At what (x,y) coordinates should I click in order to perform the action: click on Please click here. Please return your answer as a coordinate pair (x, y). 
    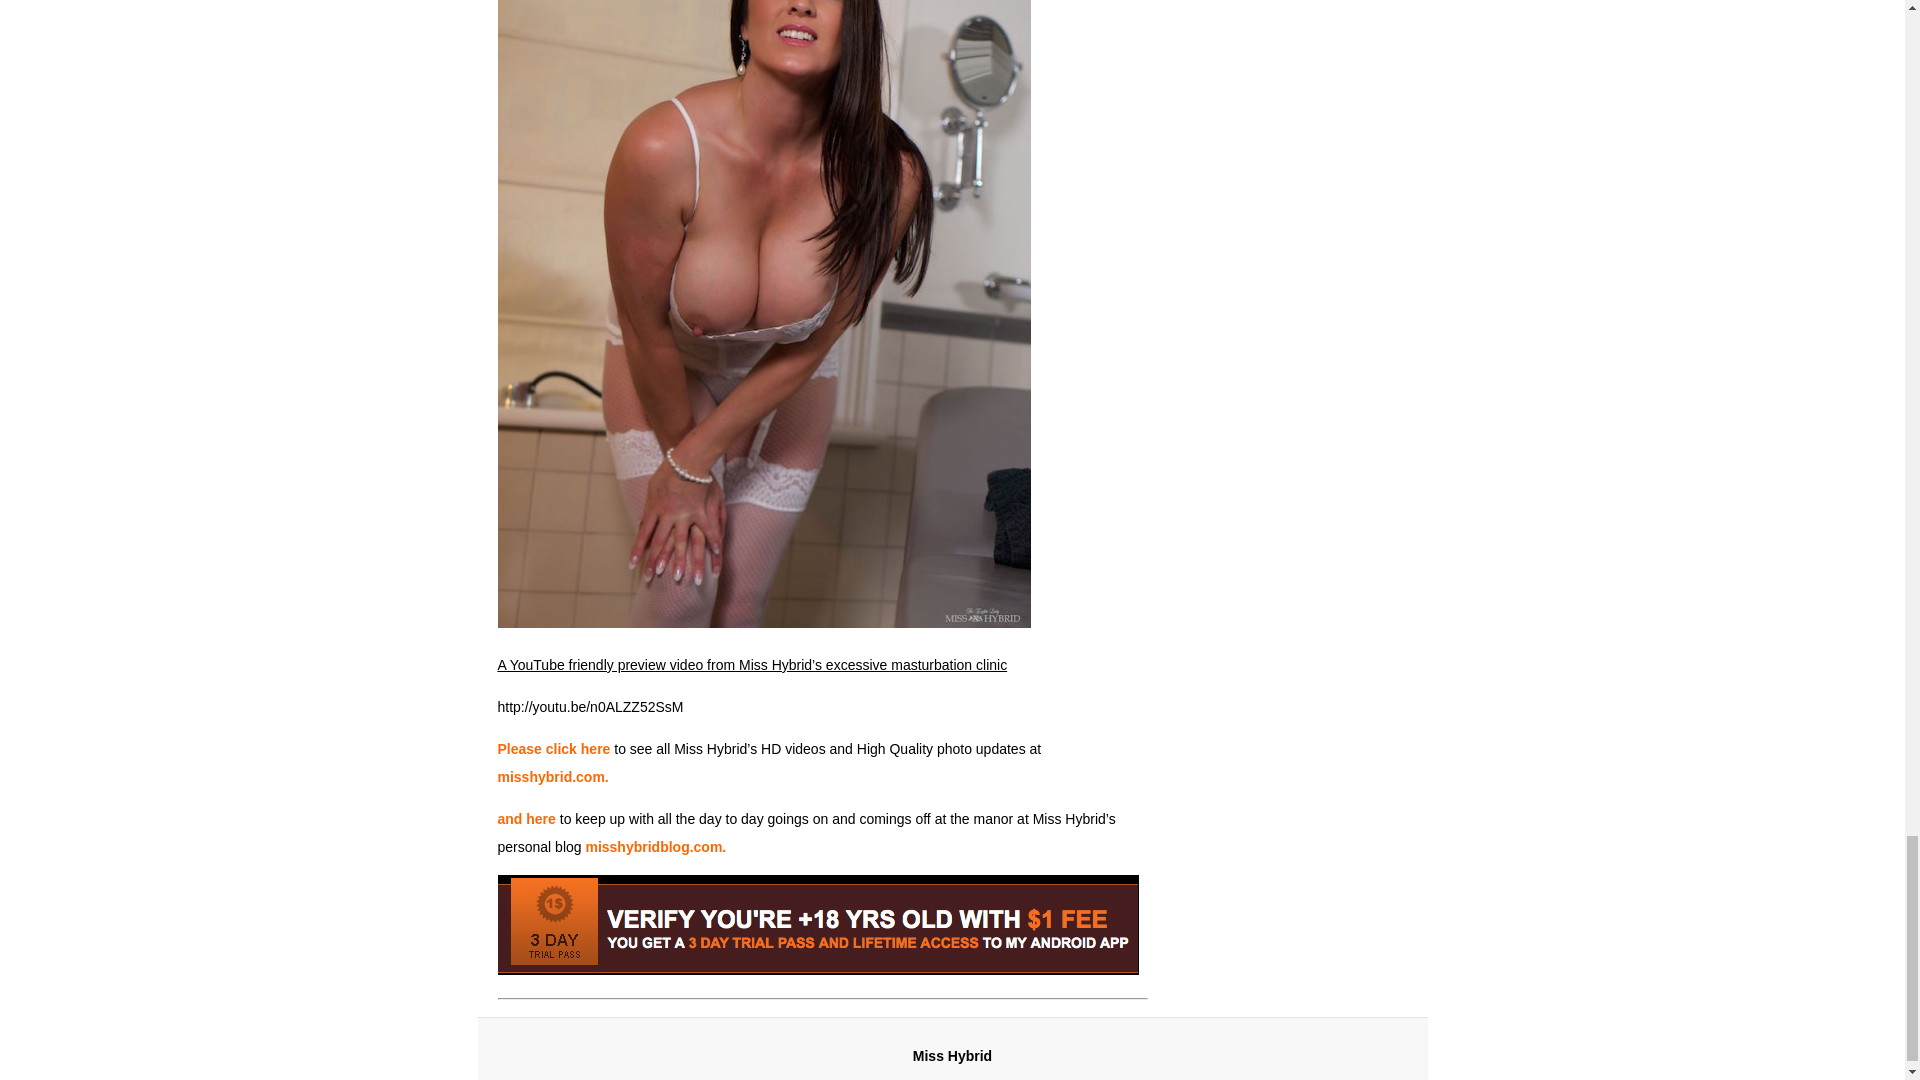
    Looking at the image, I should click on (554, 748).